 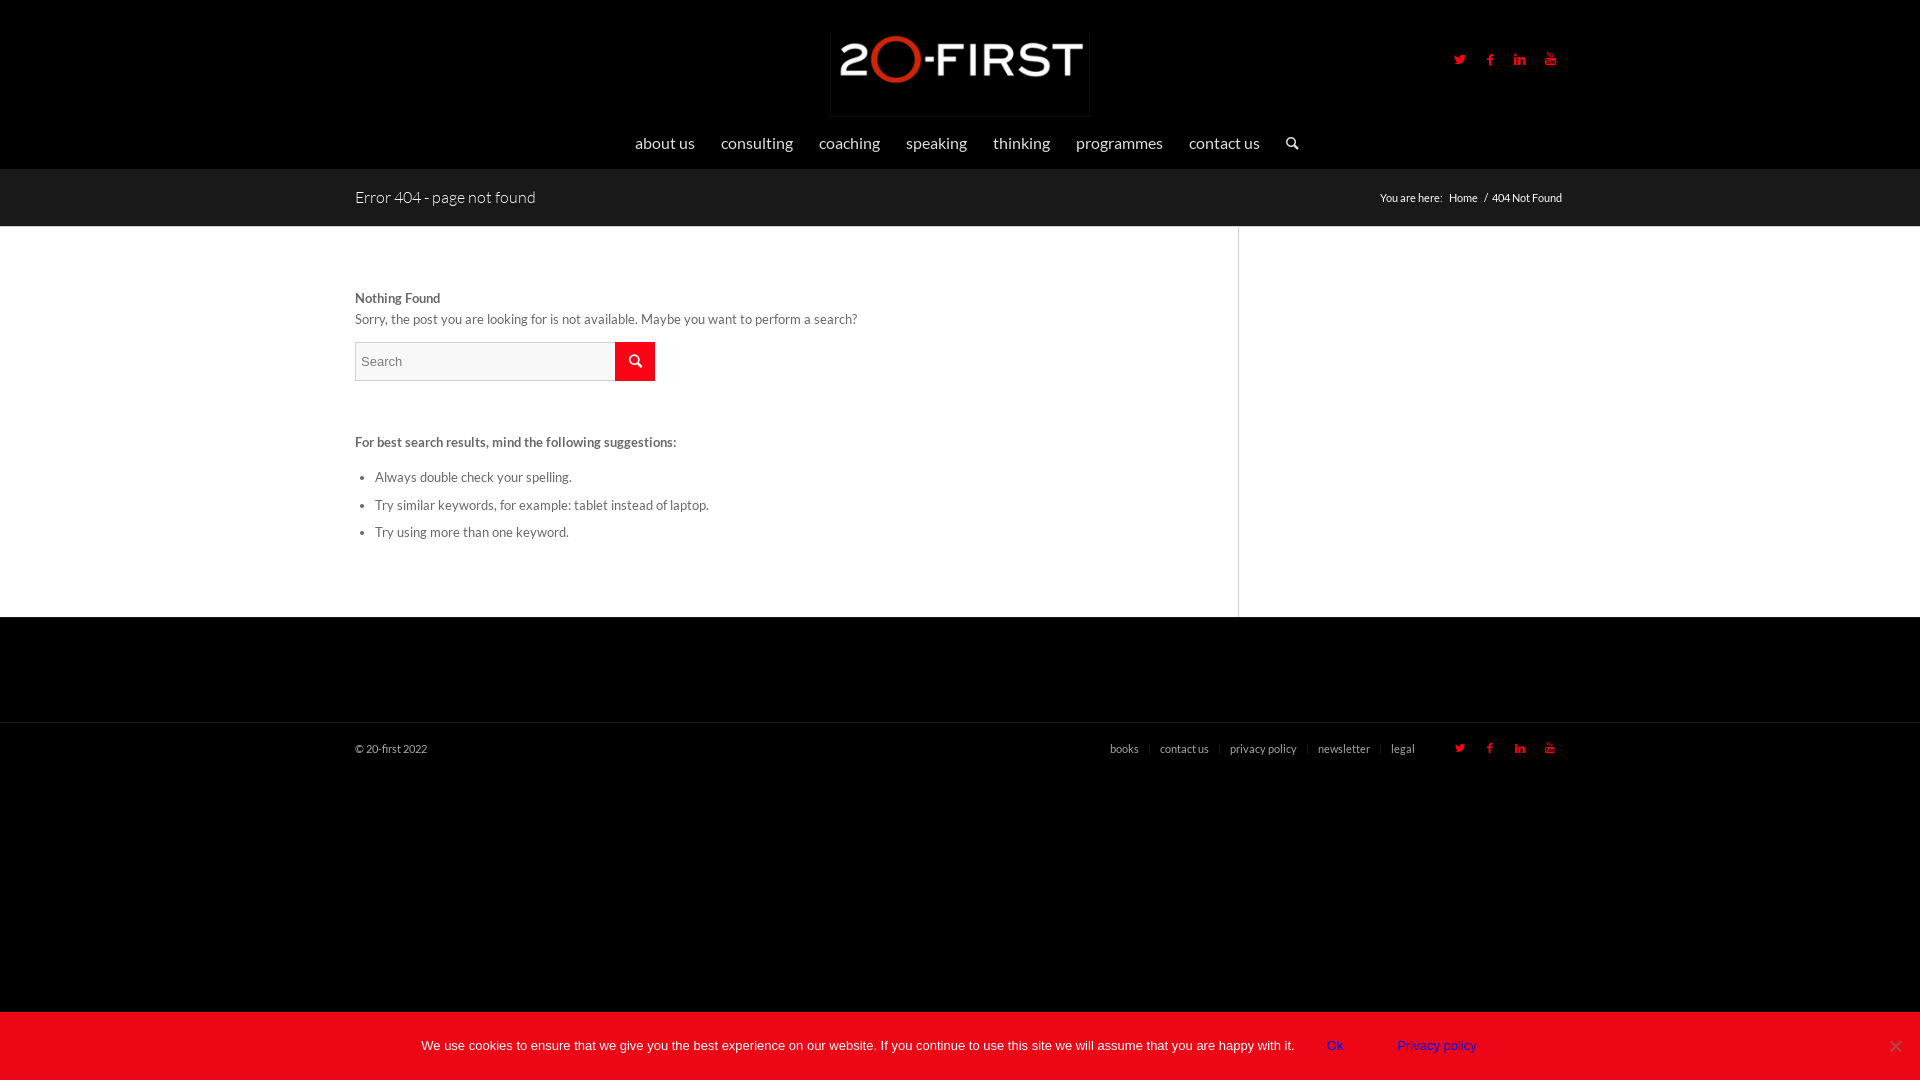 What do you see at coordinates (936, 143) in the screenshot?
I see `speaking` at bounding box center [936, 143].